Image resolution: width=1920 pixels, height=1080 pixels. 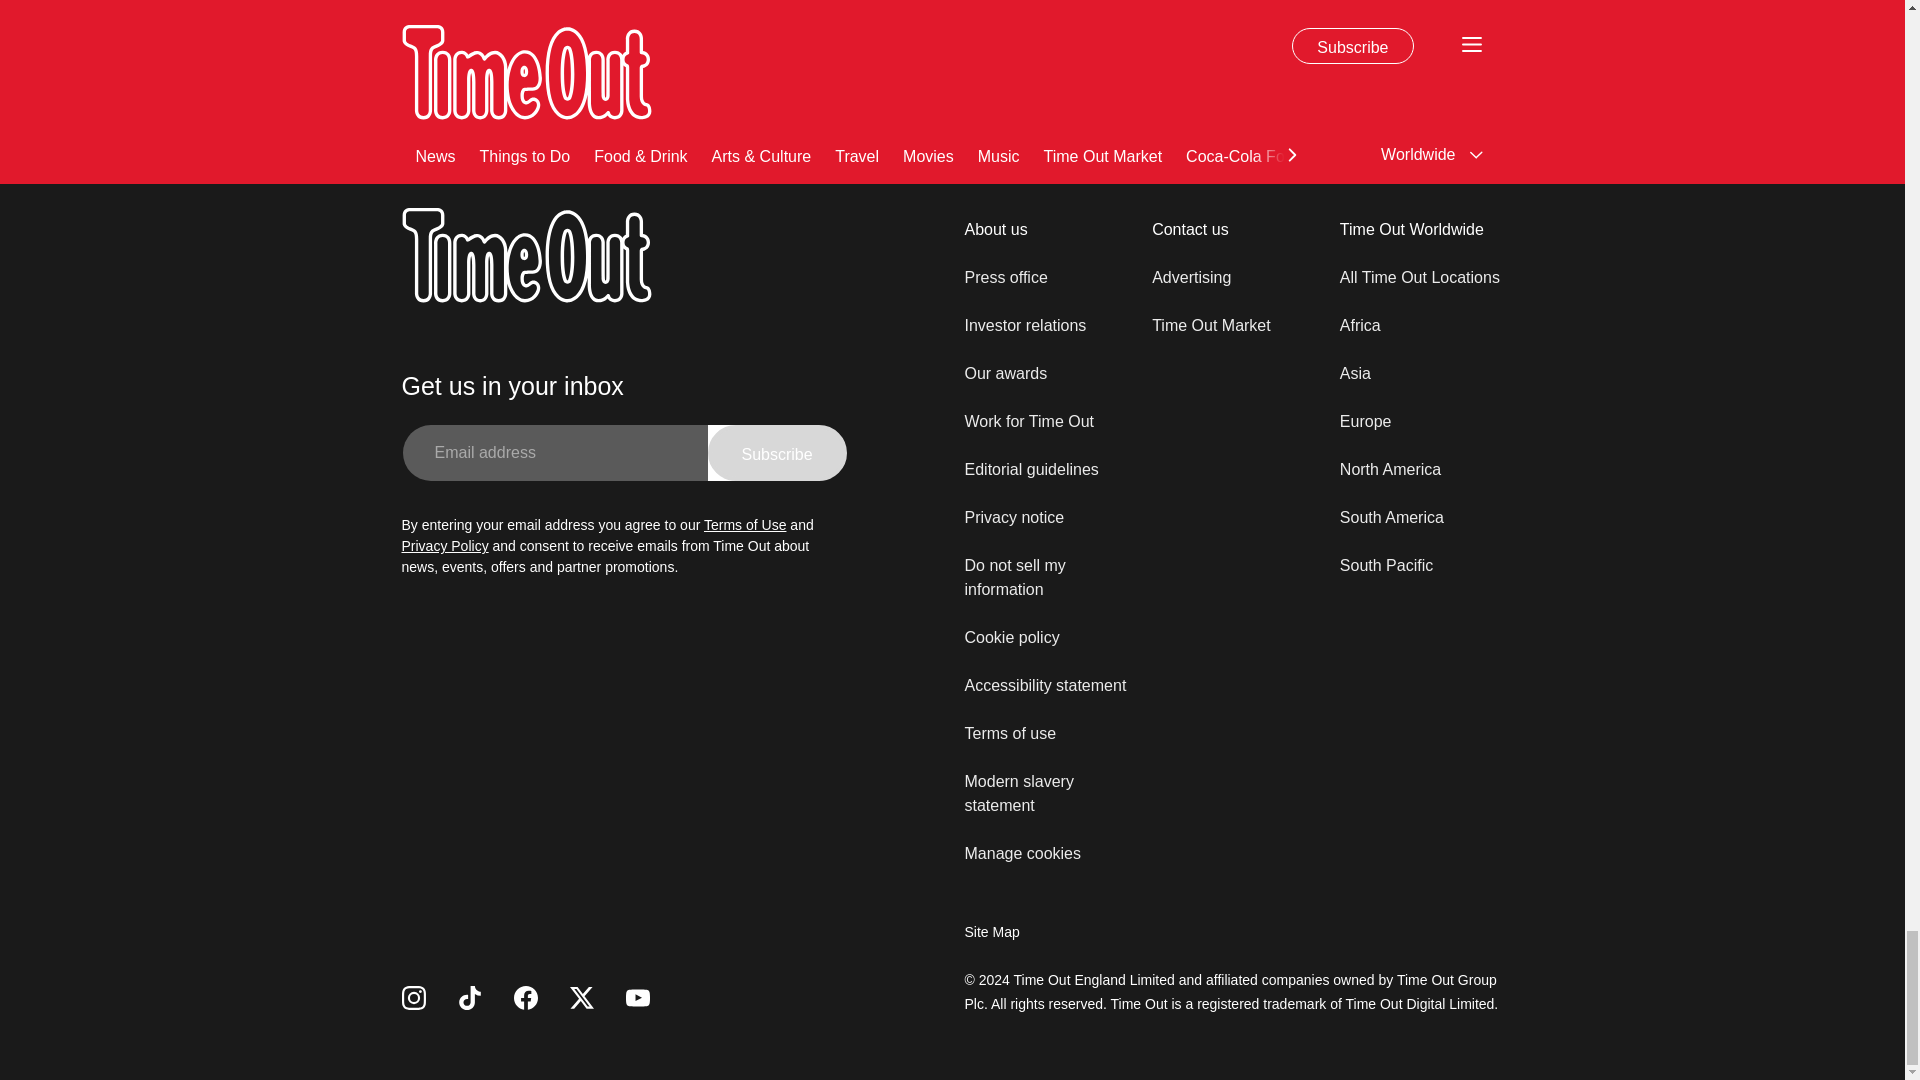 I want to click on Subscribe, so click(x=777, y=452).